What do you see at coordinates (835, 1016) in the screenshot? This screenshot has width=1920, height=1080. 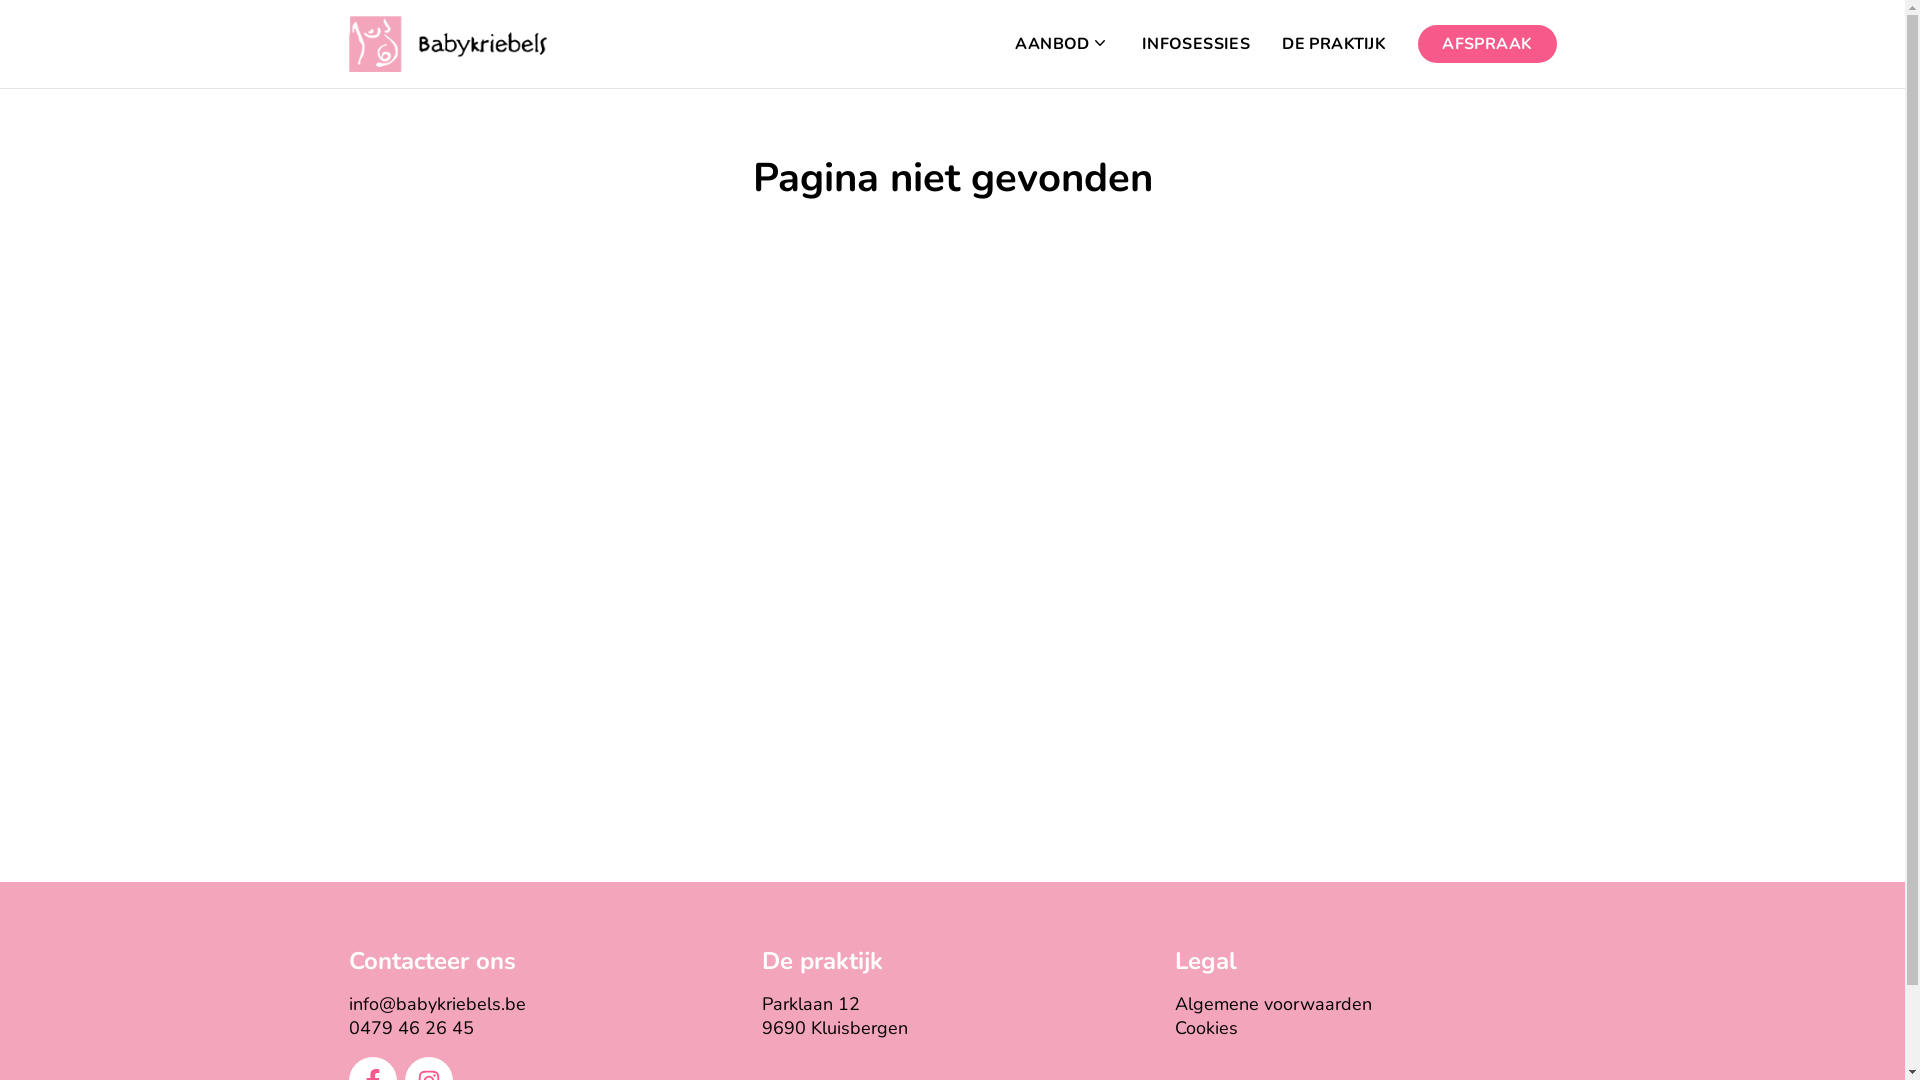 I see `Parklaan 12
9690 Kluisbergen` at bounding box center [835, 1016].